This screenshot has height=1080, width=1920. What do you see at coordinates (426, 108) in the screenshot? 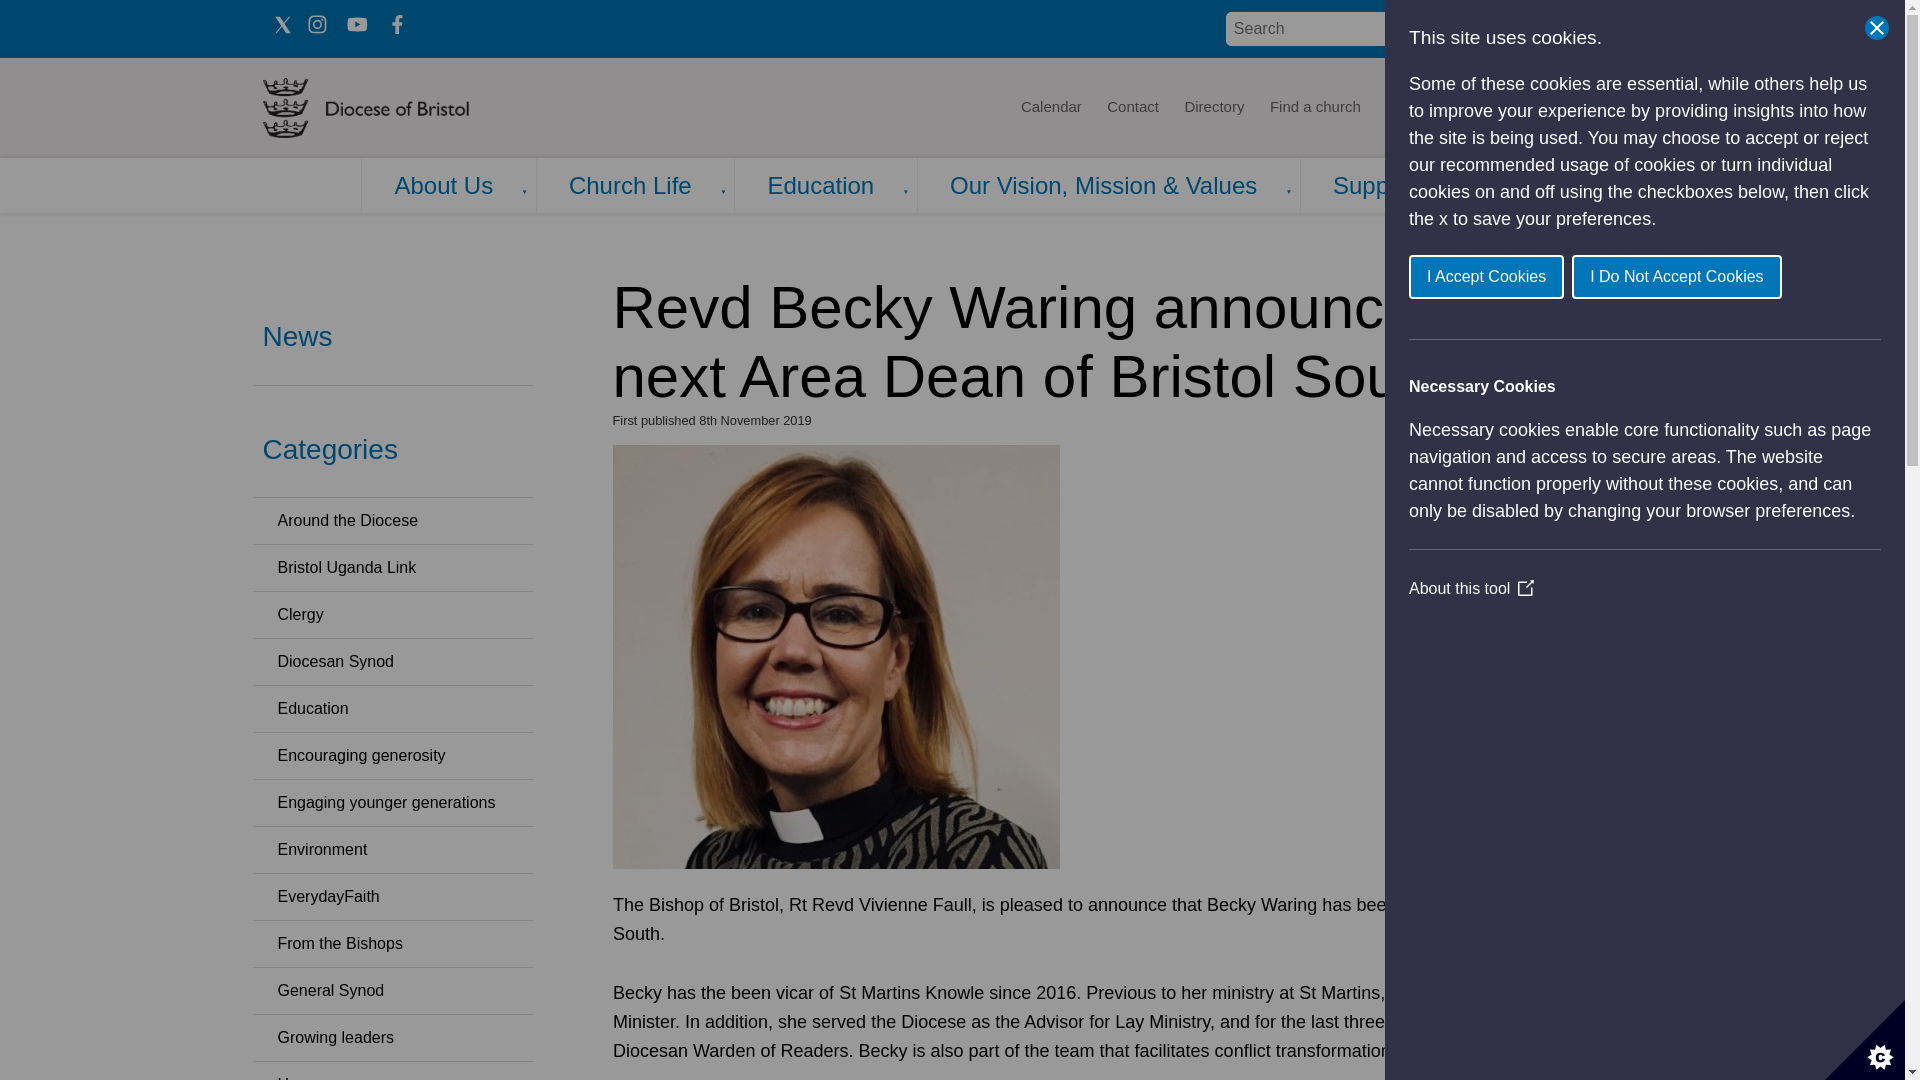
I see `Logo` at bounding box center [426, 108].